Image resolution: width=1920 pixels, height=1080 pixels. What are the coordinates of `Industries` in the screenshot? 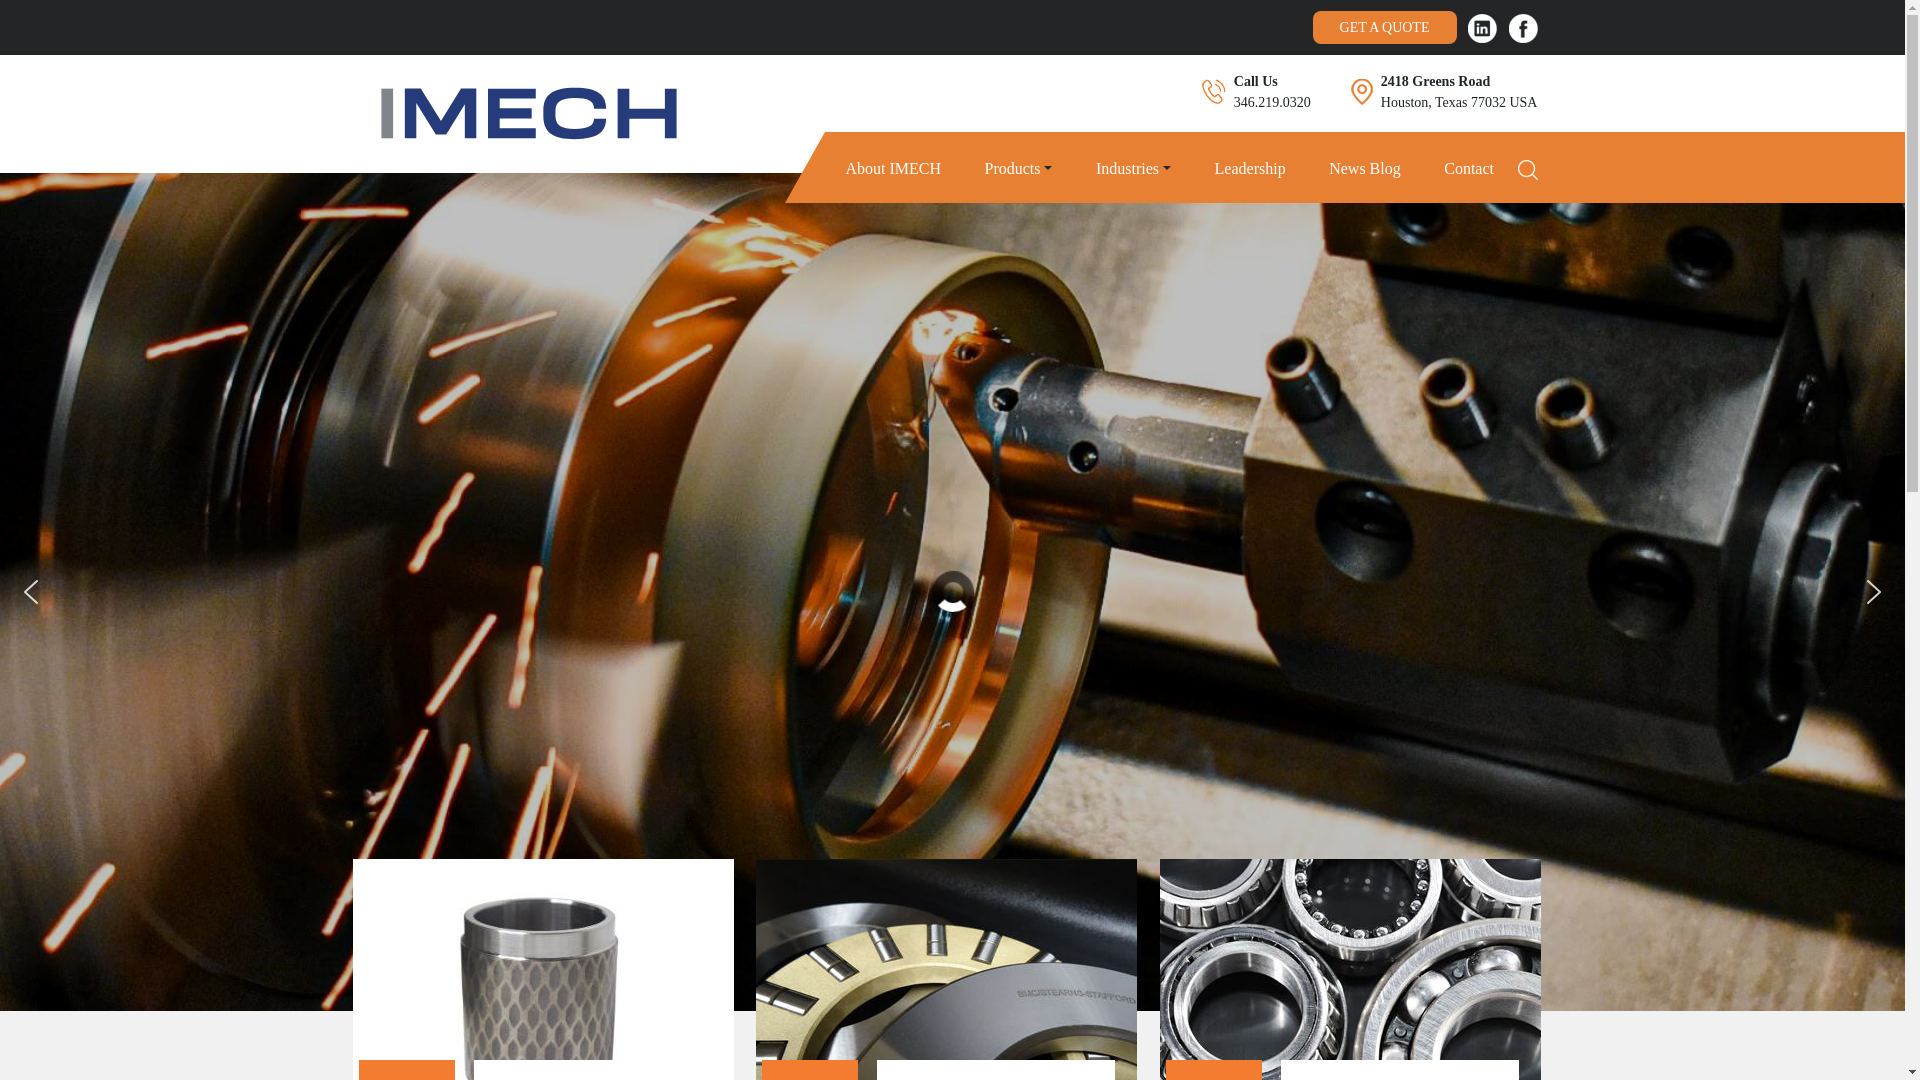 It's located at (1128, 168).